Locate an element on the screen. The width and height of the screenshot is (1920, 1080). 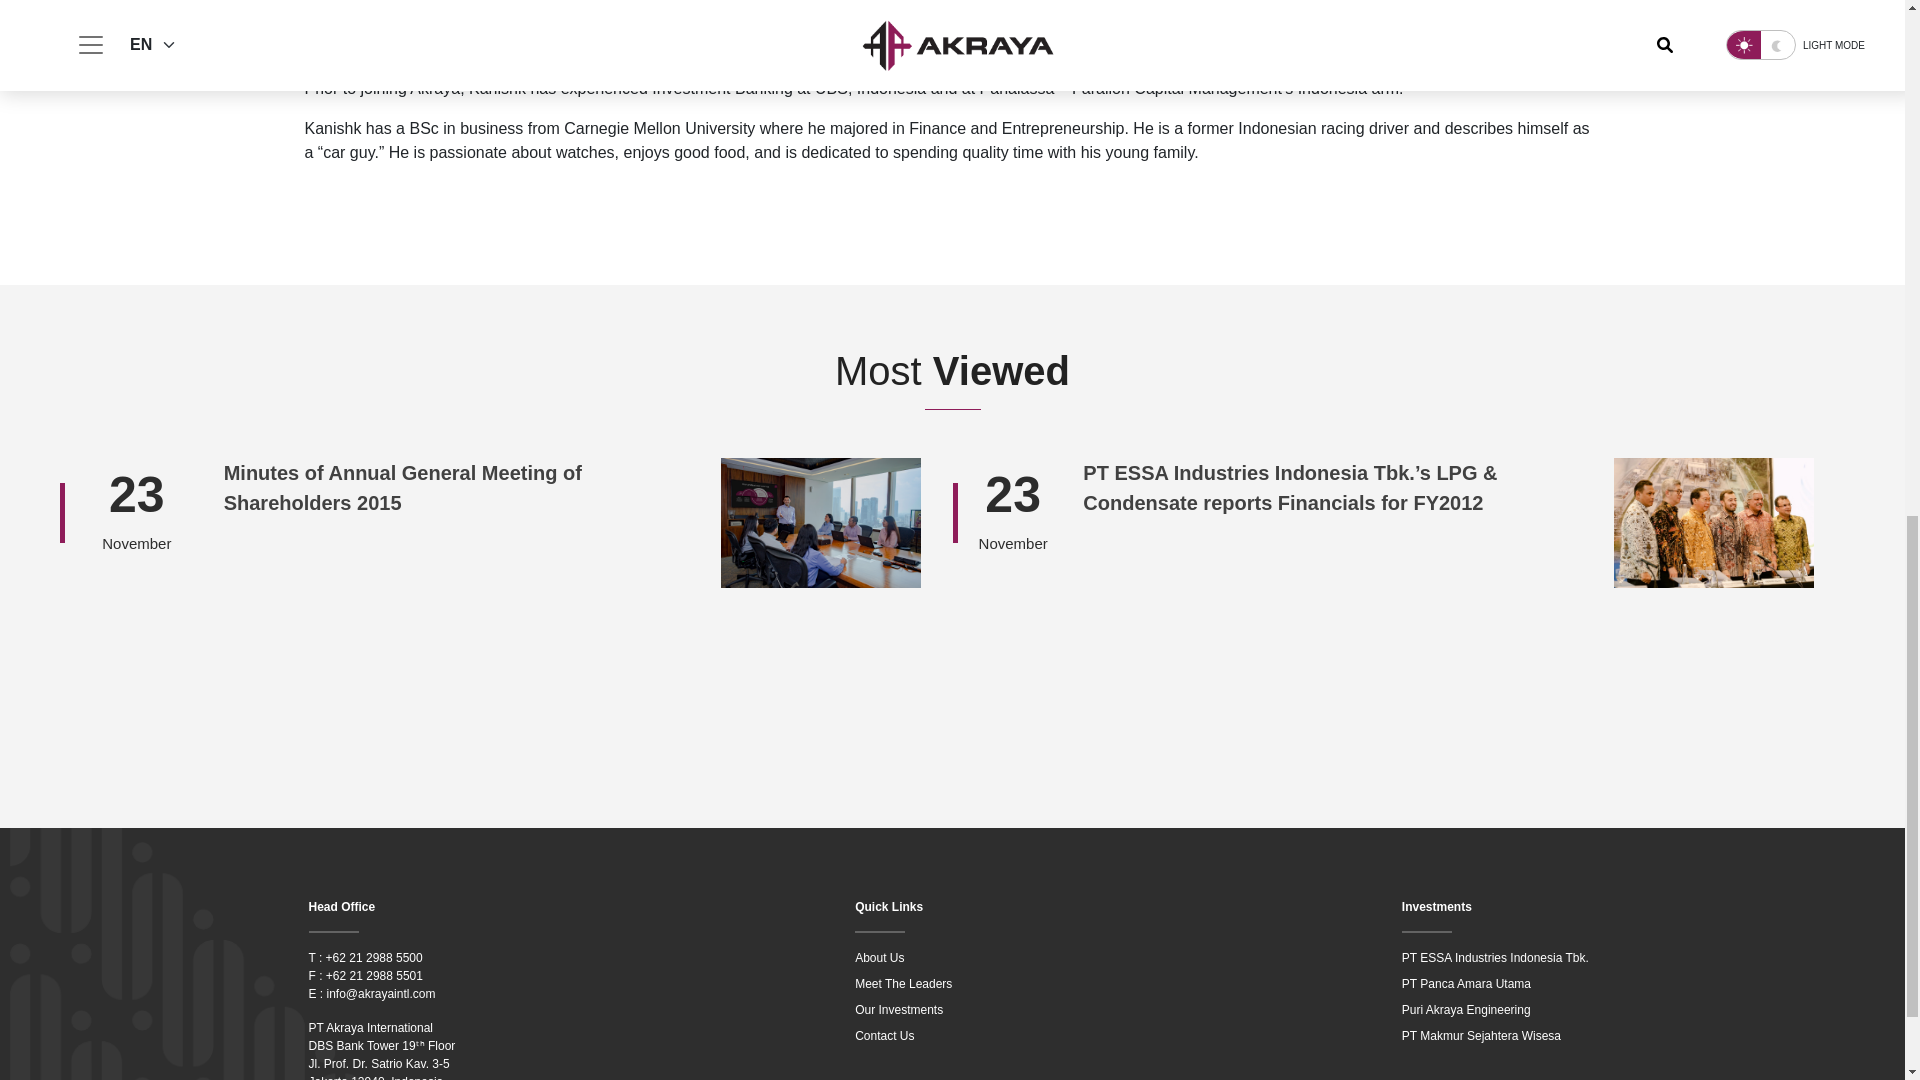
Meet The Leaders is located at coordinates (952, 984).